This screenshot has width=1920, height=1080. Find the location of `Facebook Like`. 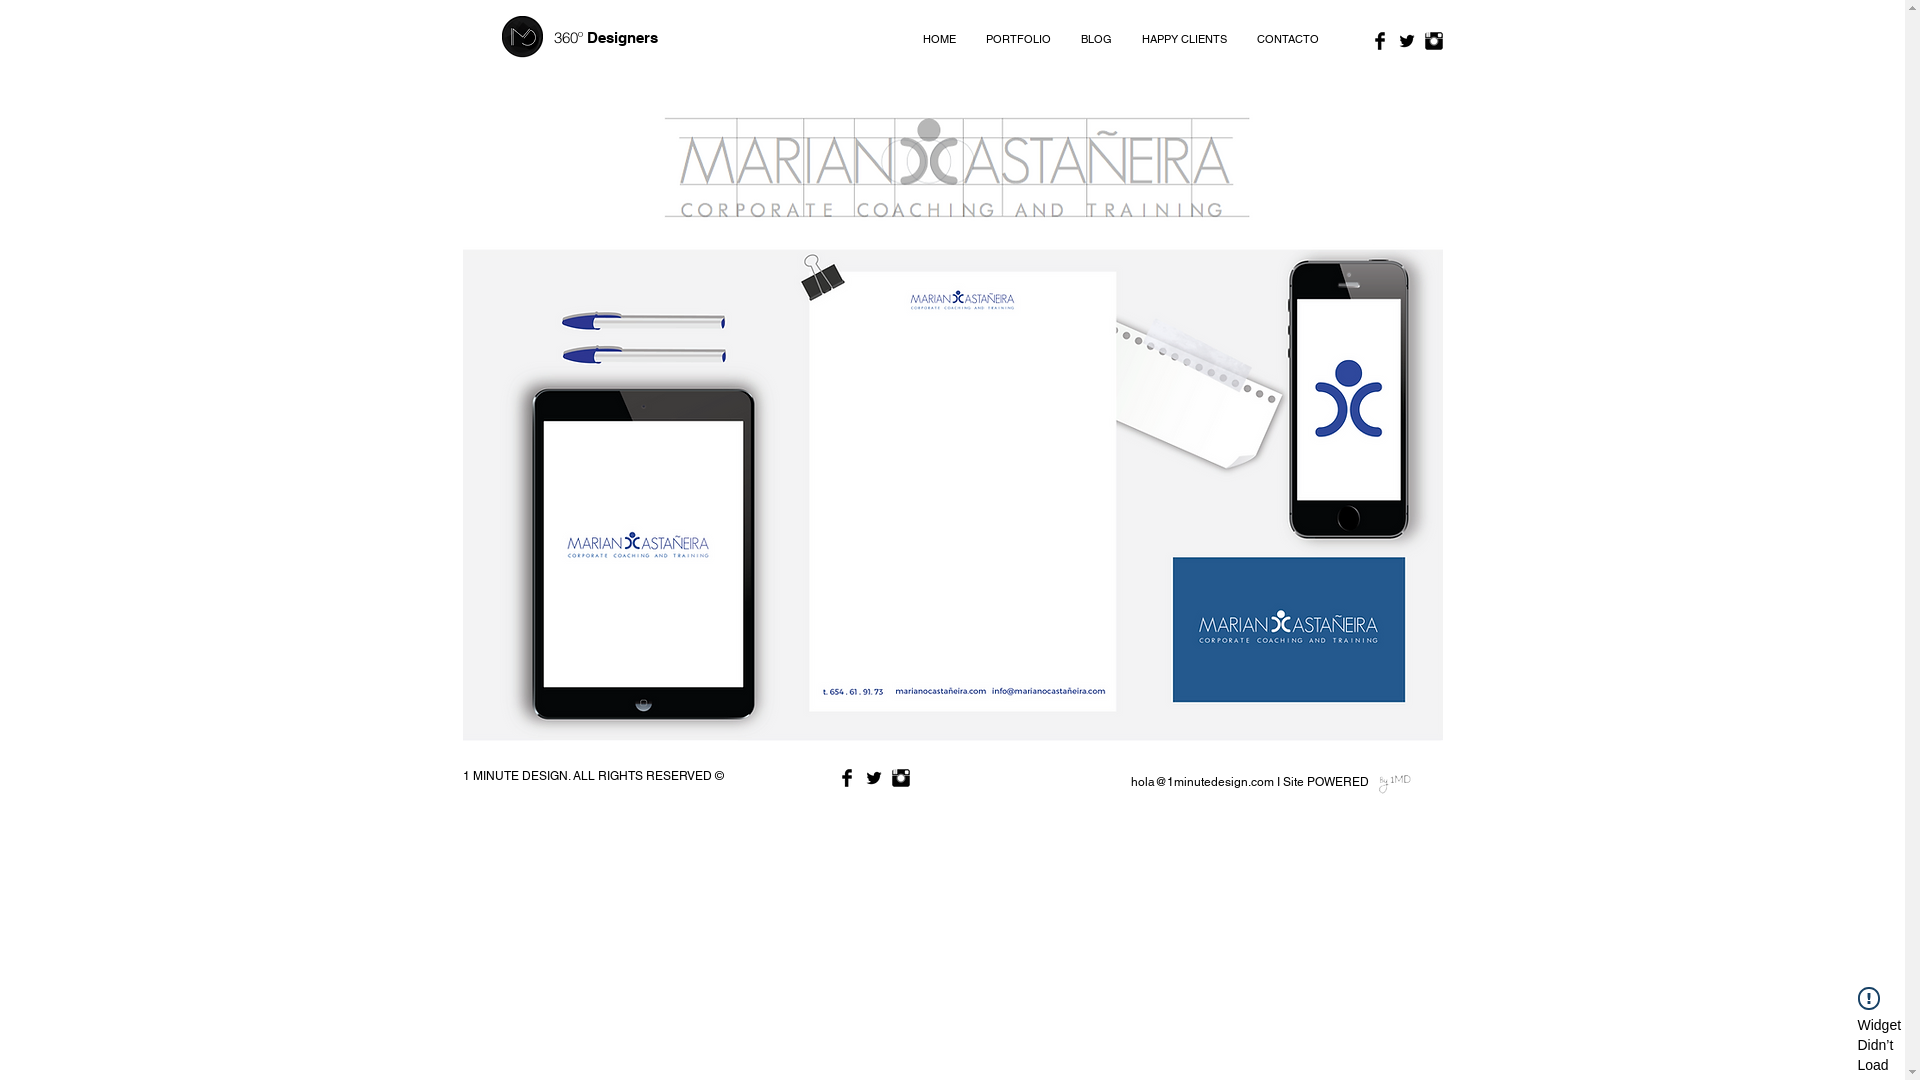

Facebook Like is located at coordinates (1004, 779).